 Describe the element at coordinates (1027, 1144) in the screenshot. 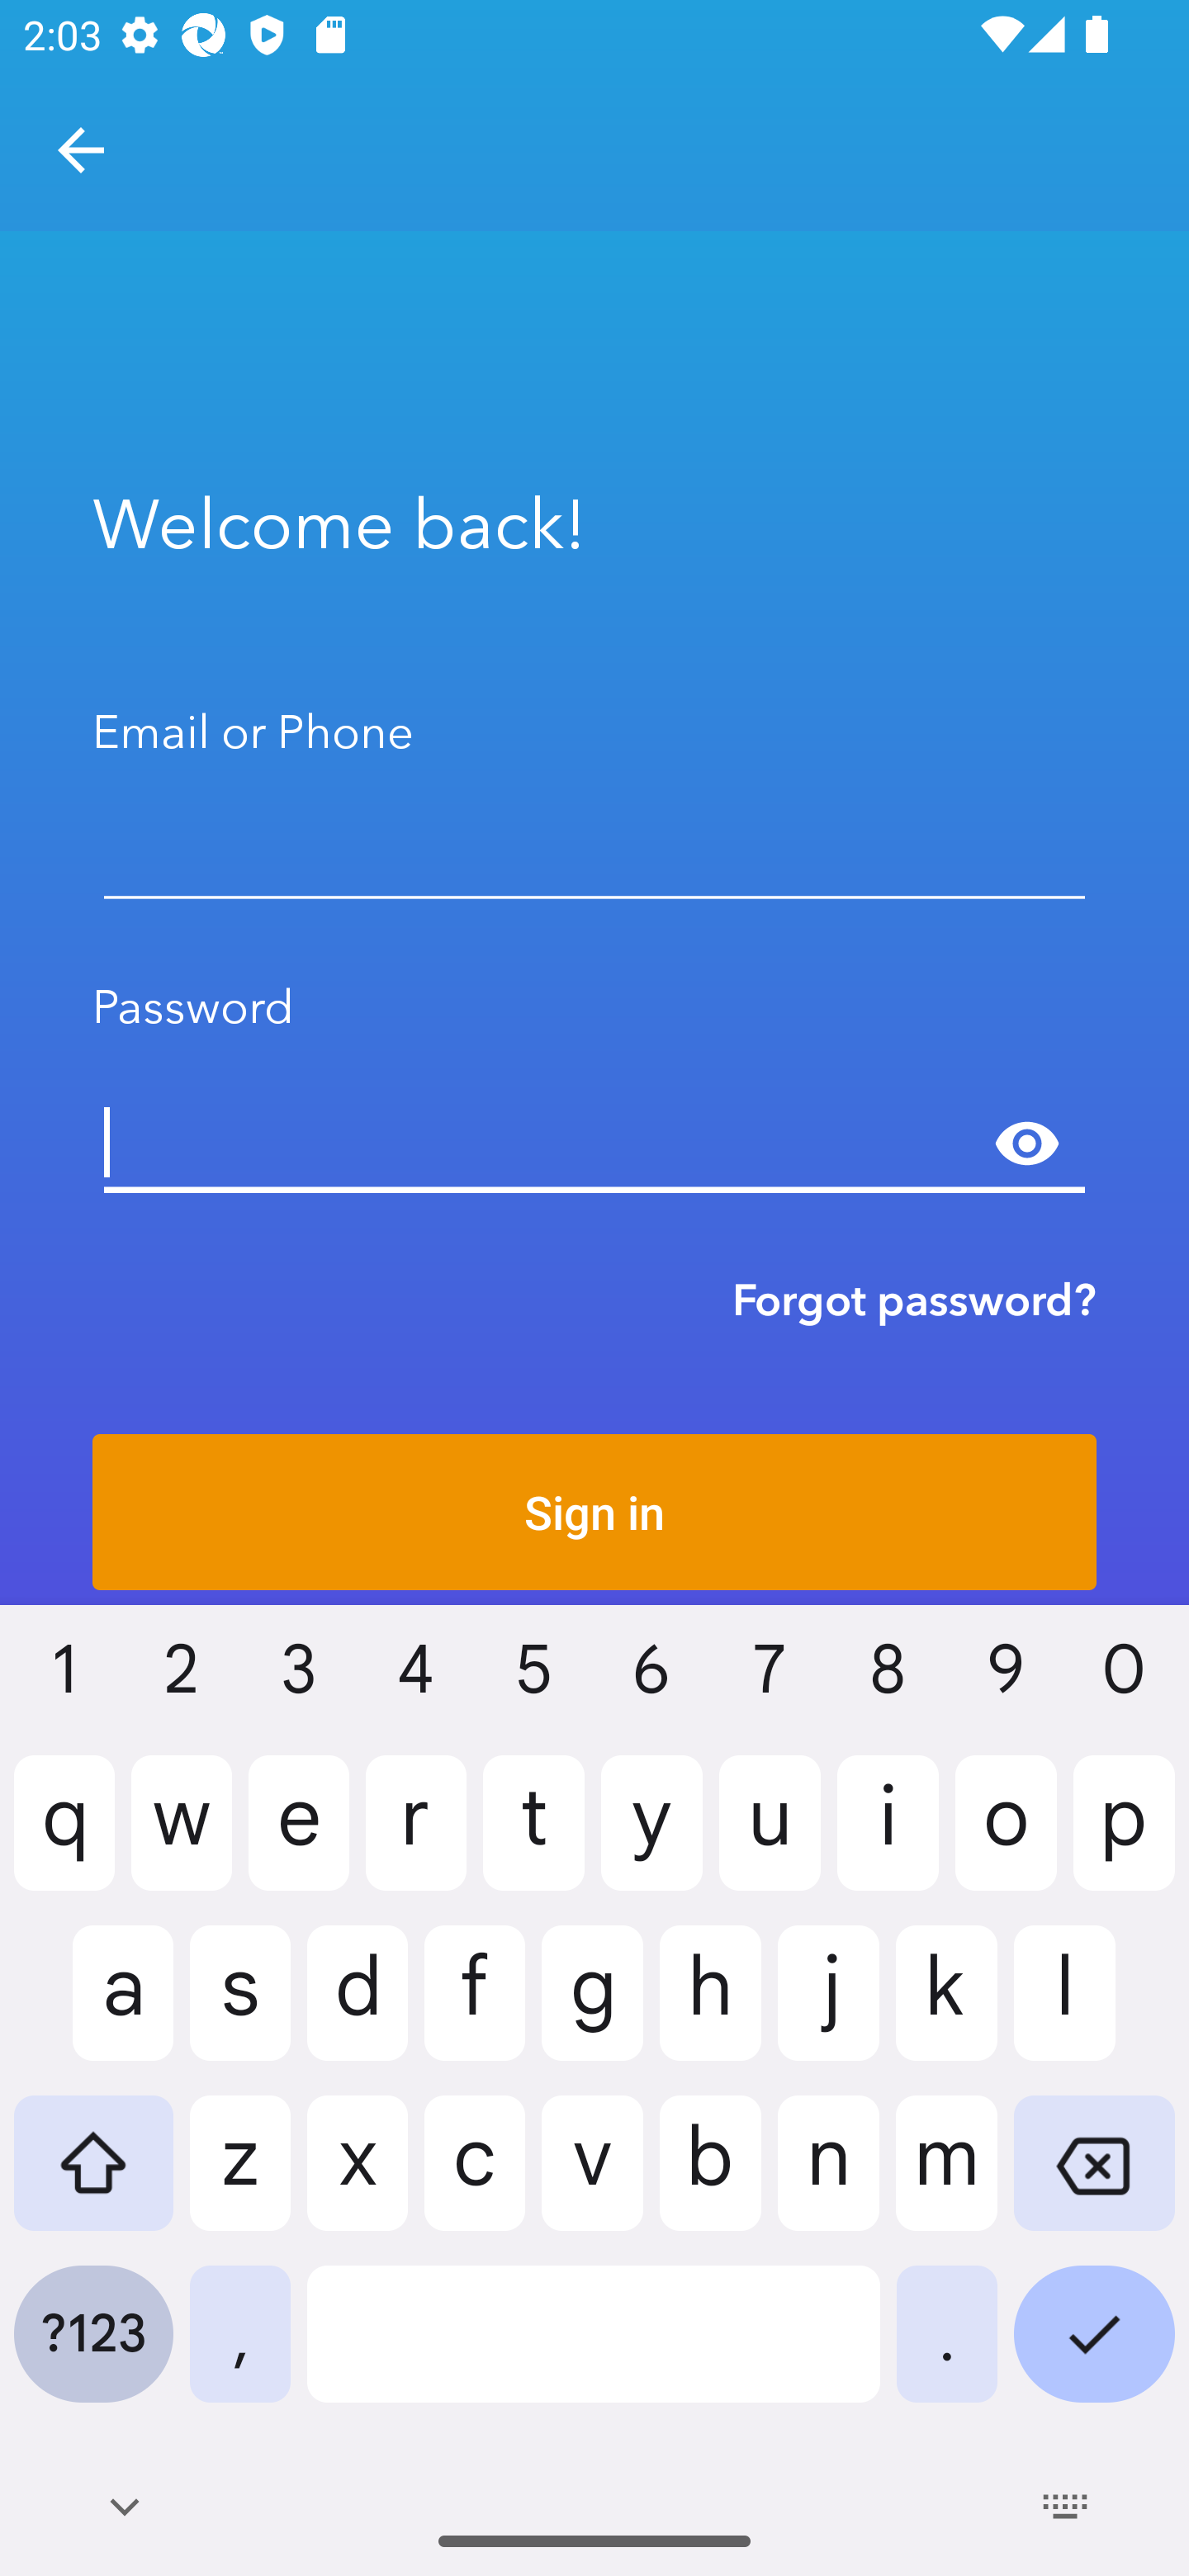

I see `Show password` at that location.